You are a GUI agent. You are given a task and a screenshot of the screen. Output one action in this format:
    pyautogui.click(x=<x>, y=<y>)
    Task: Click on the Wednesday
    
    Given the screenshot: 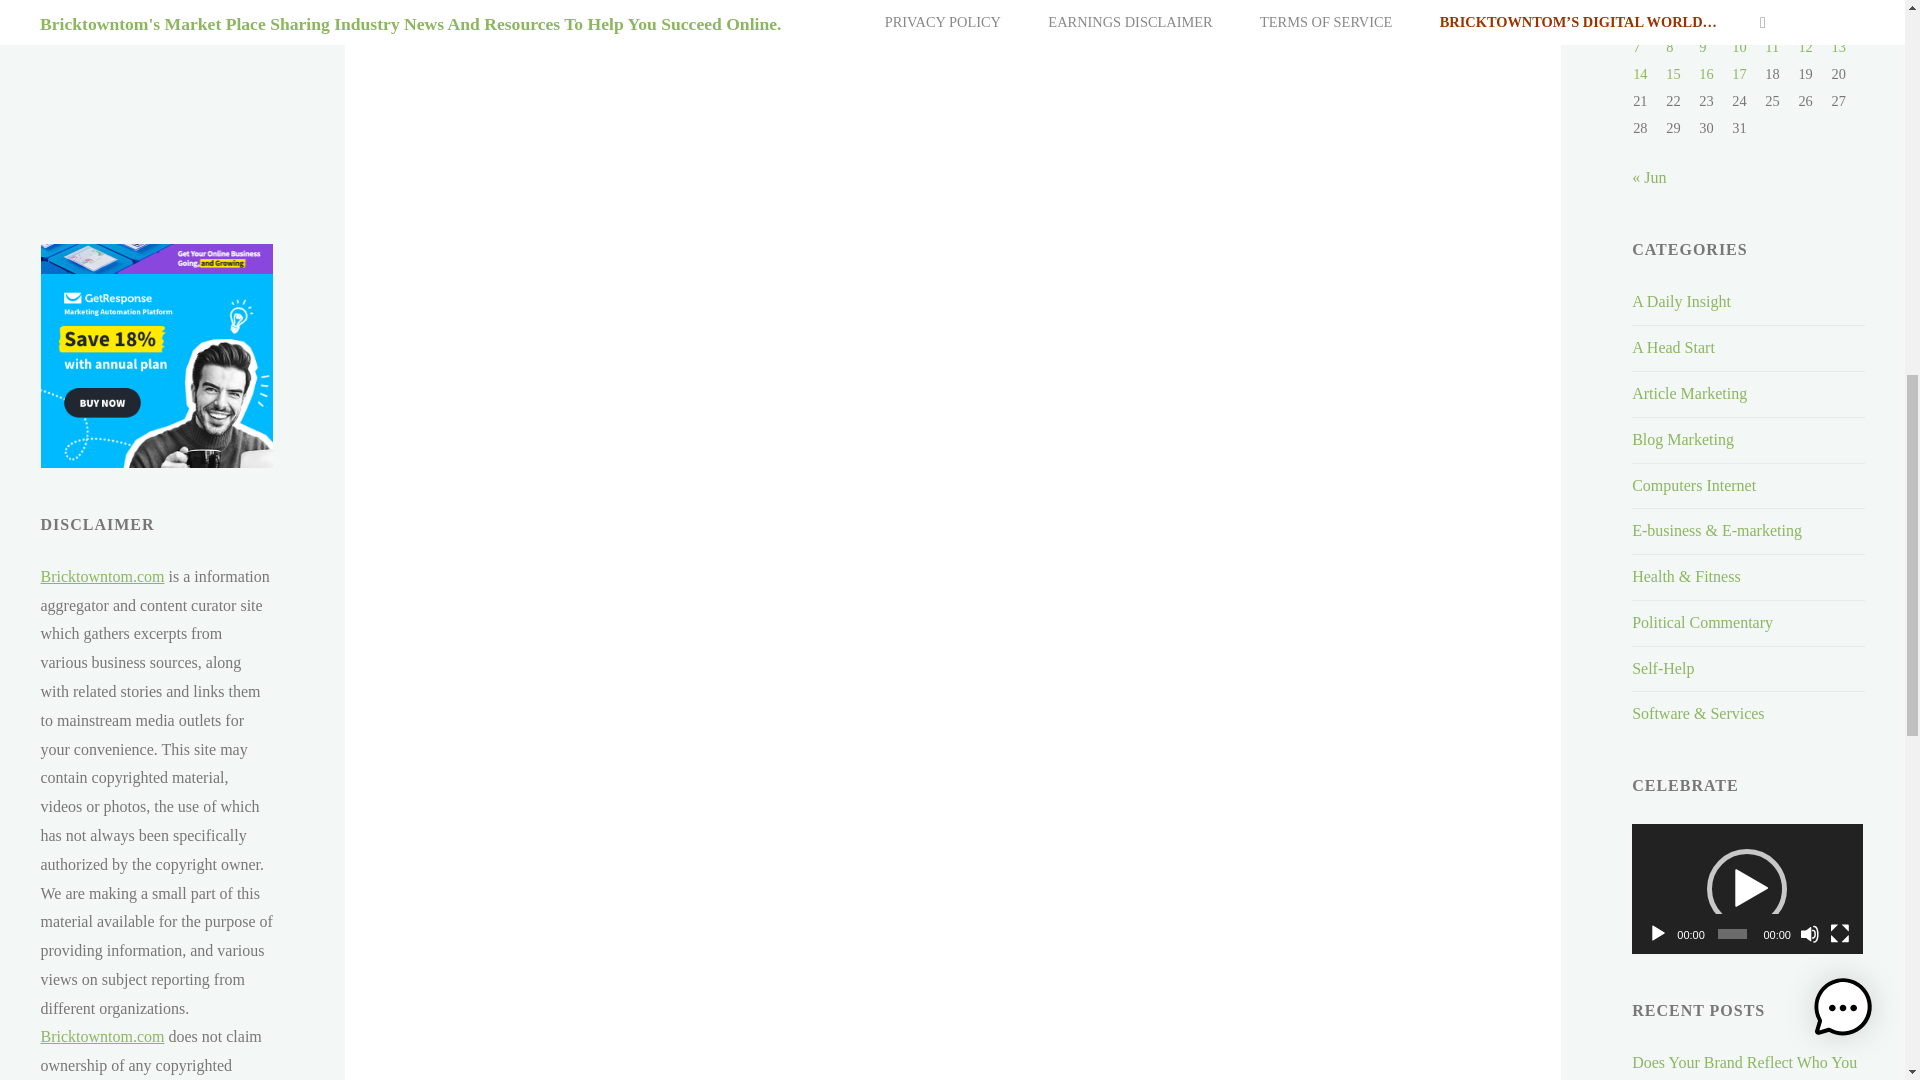 What is the action you would take?
    pyautogui.click(x=1748, y=3)
    